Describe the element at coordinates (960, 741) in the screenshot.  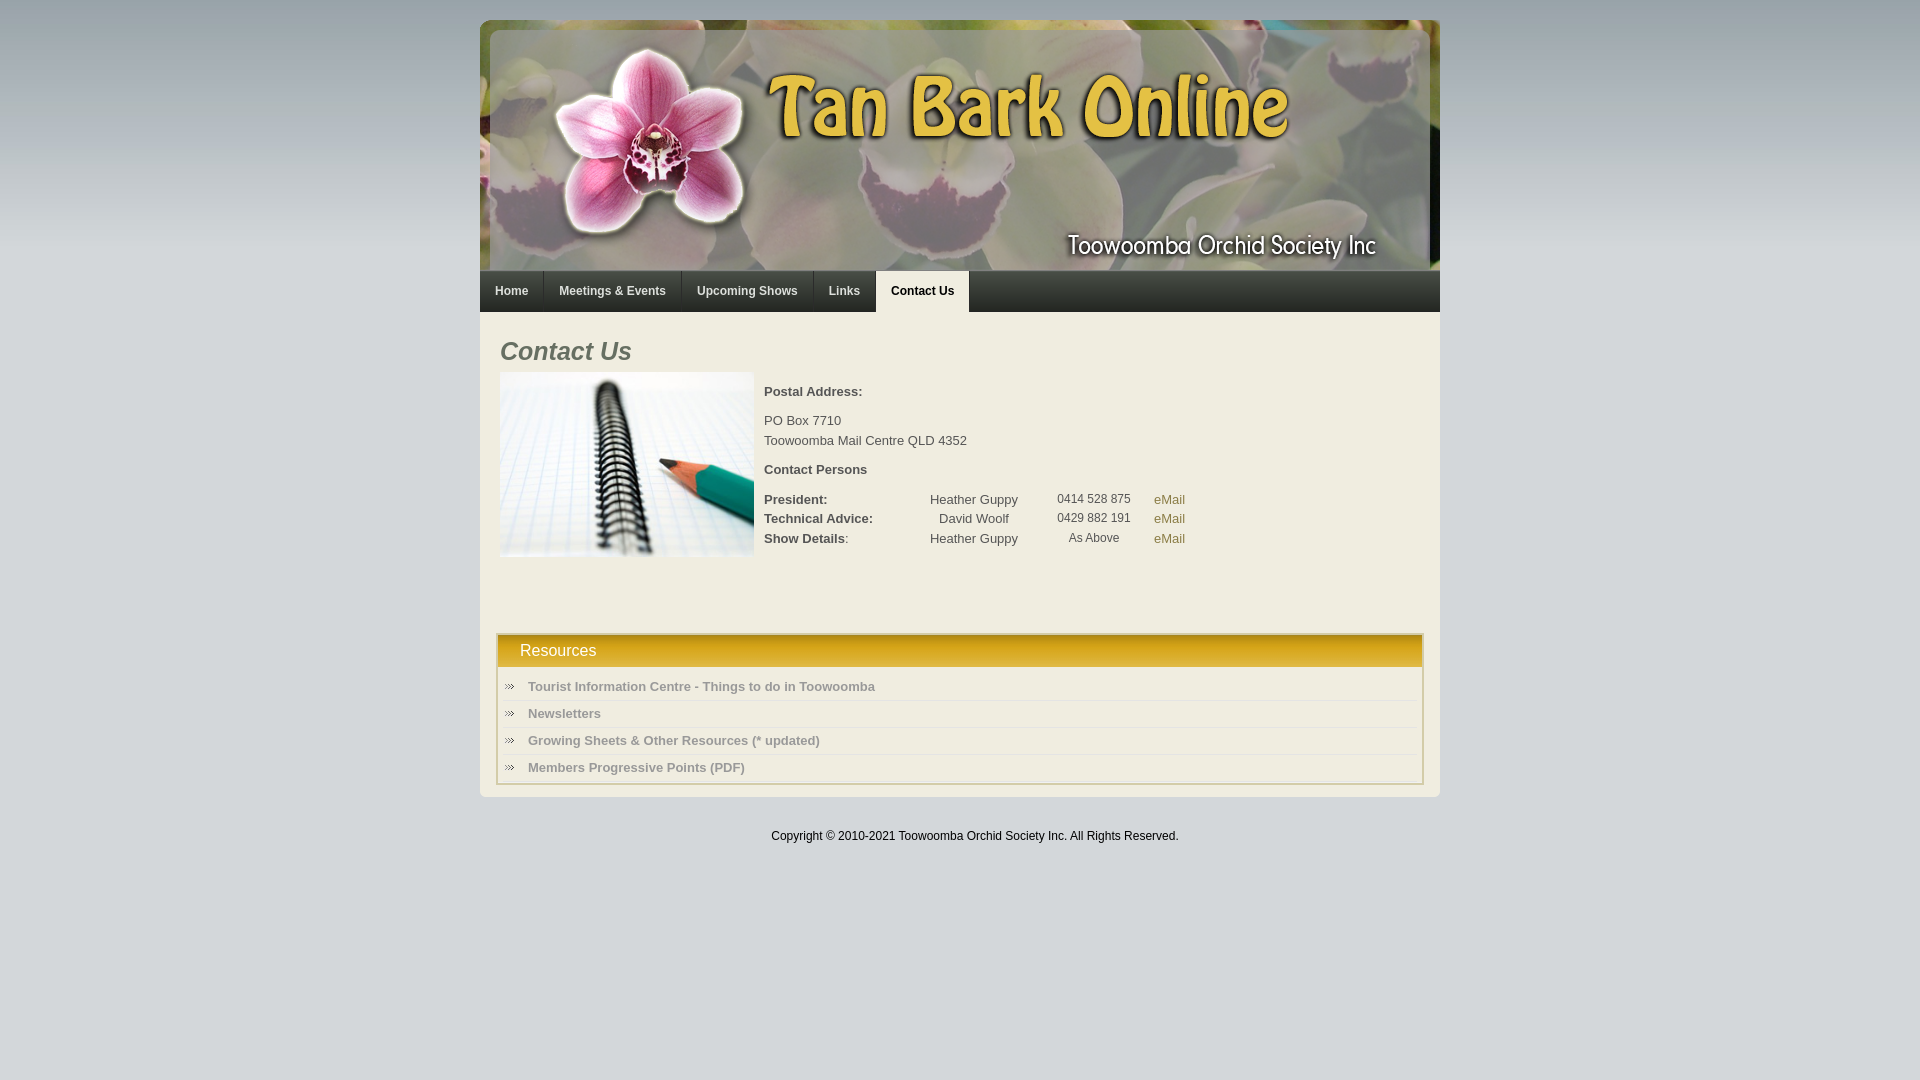
I see `Growing Sheets & Other Resources (* updated)` at that location.